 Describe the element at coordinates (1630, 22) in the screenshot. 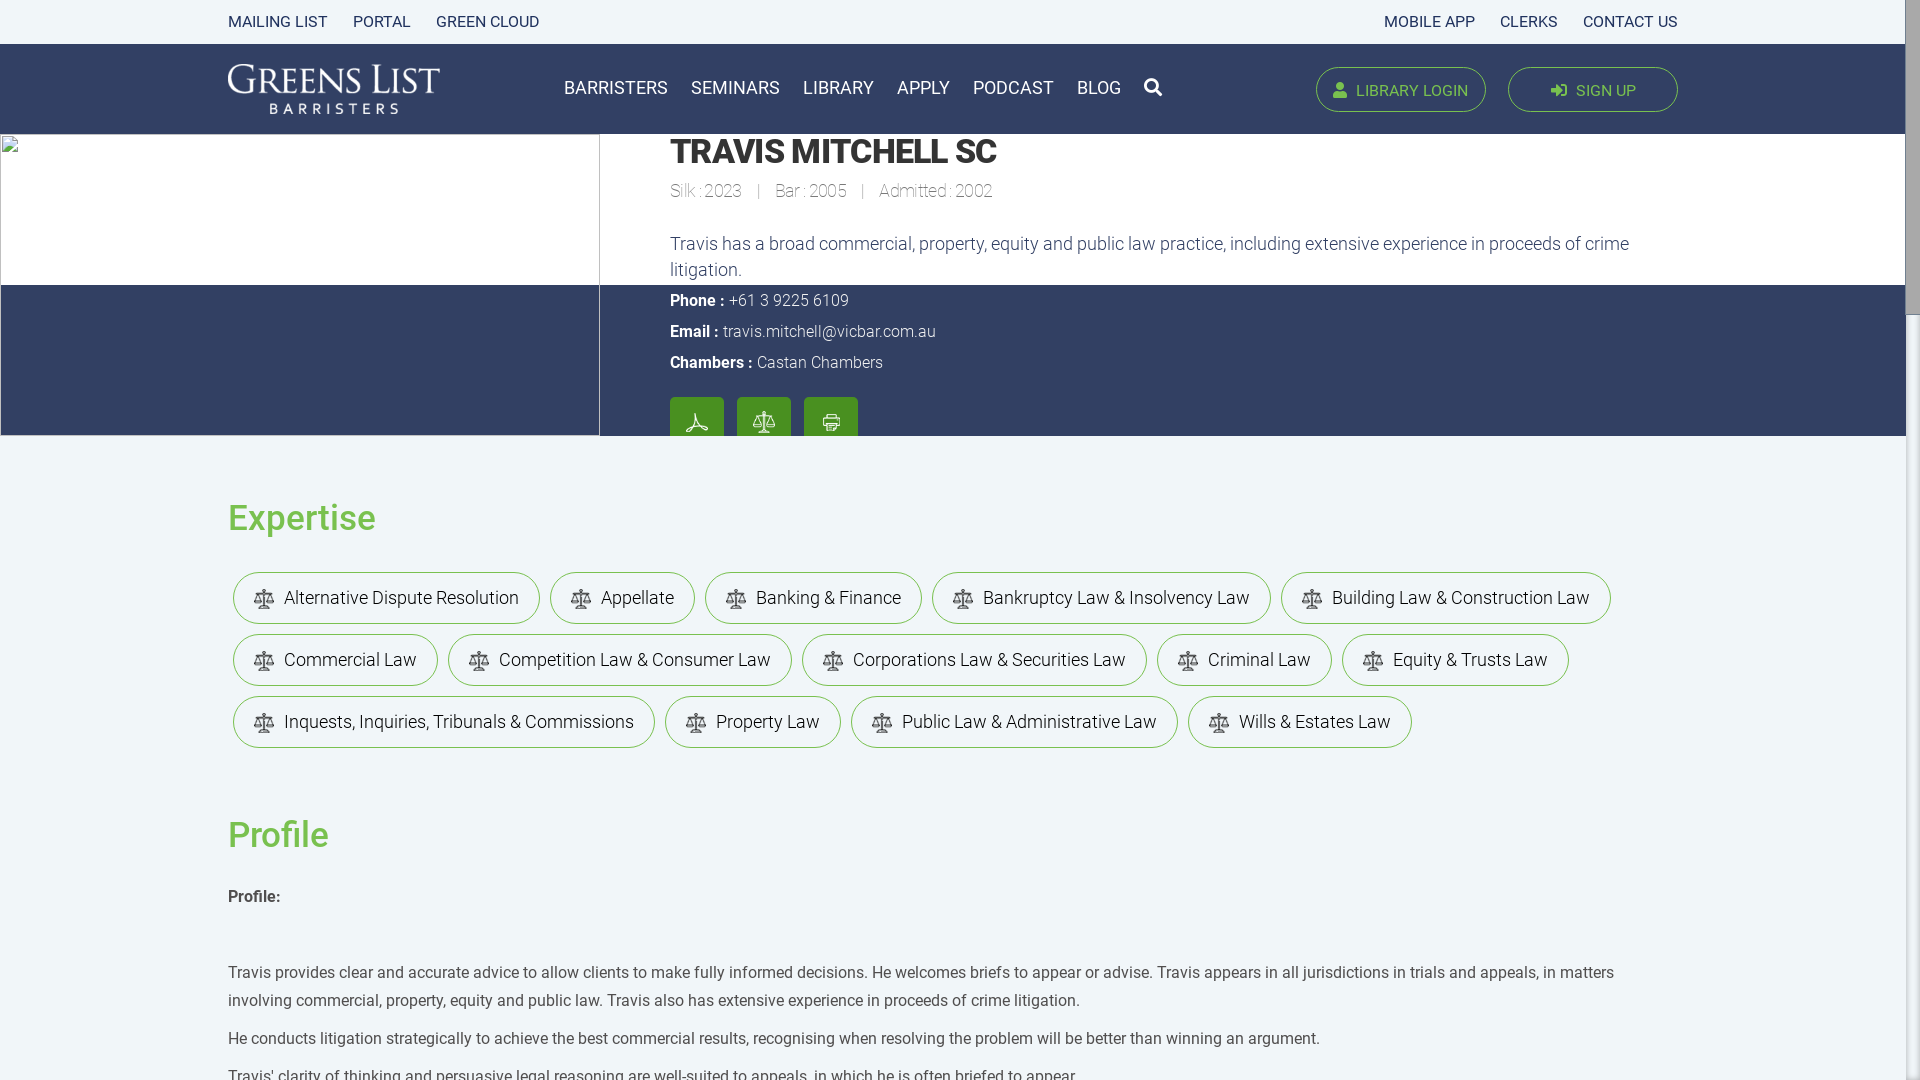

I see `CONTACT US` at that location.